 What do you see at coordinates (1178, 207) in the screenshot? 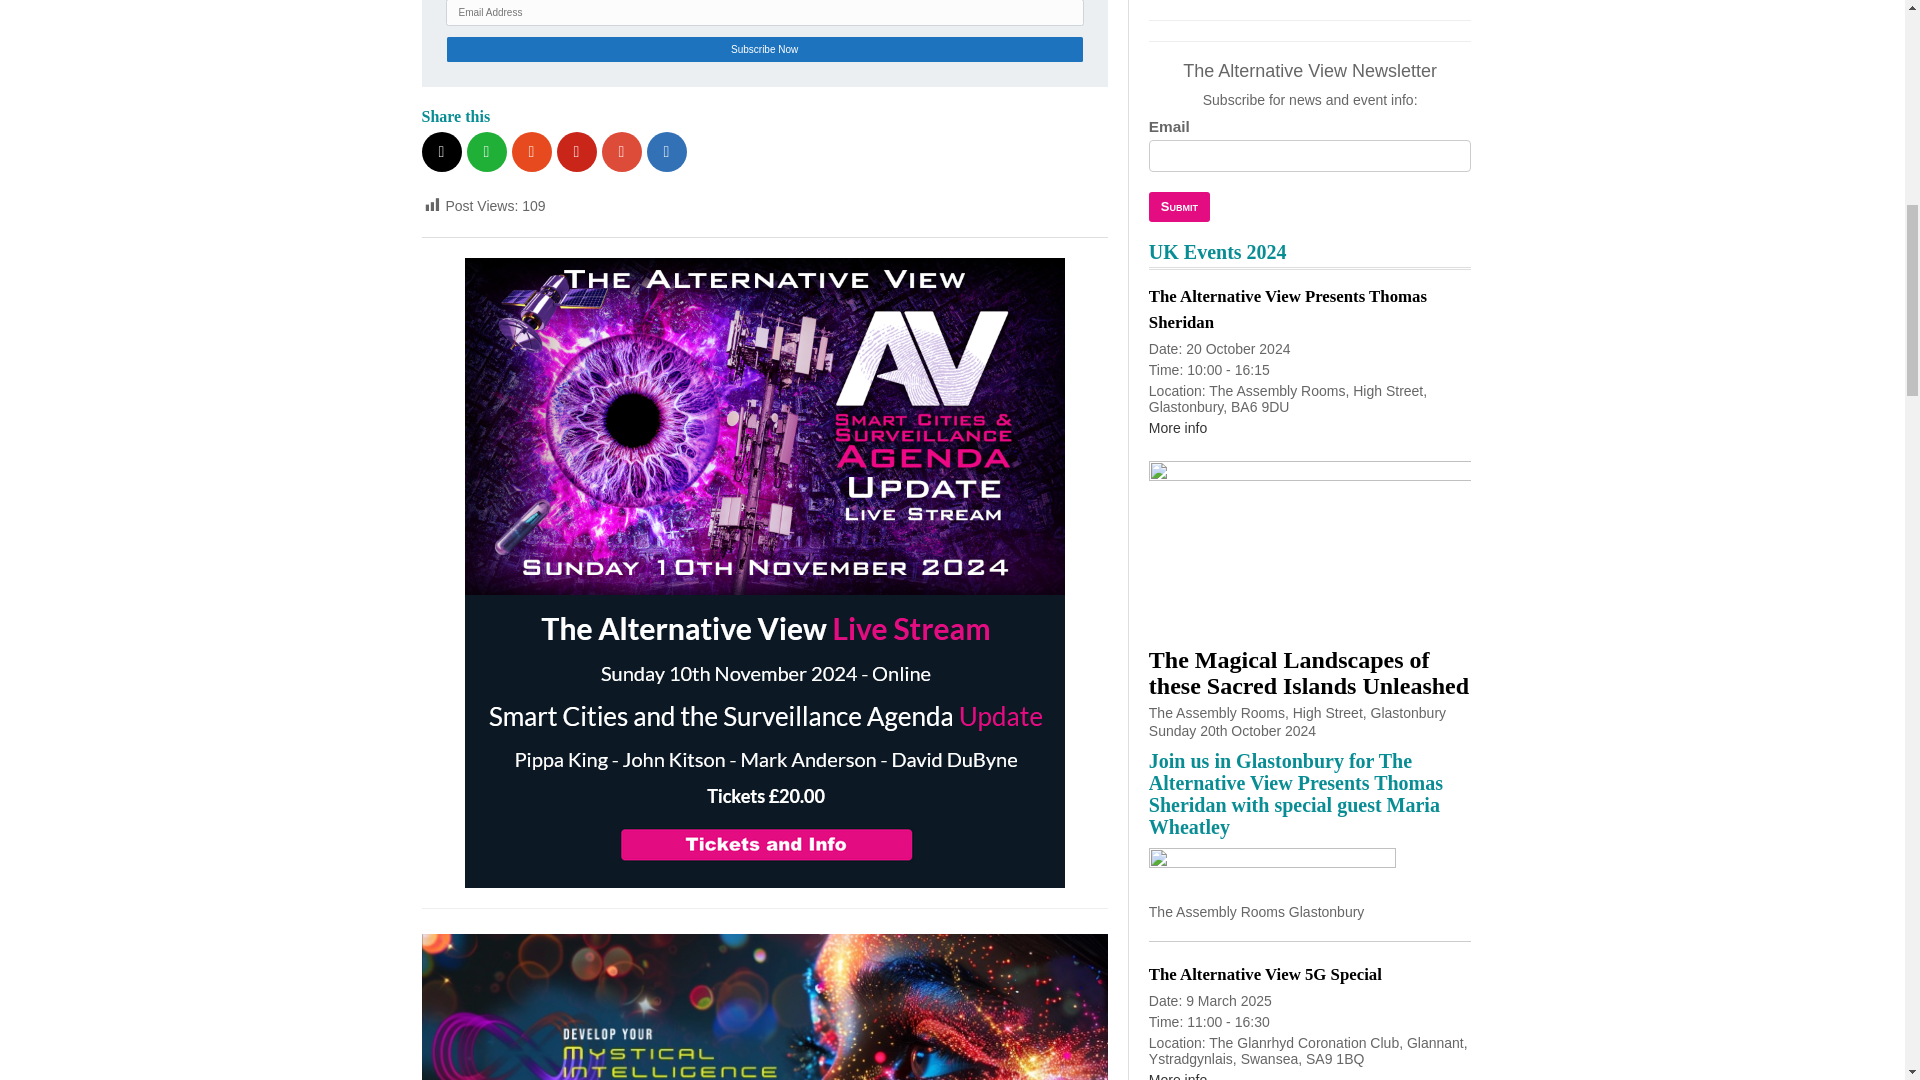
I see `Submit` at bounding box center [1178, 207].